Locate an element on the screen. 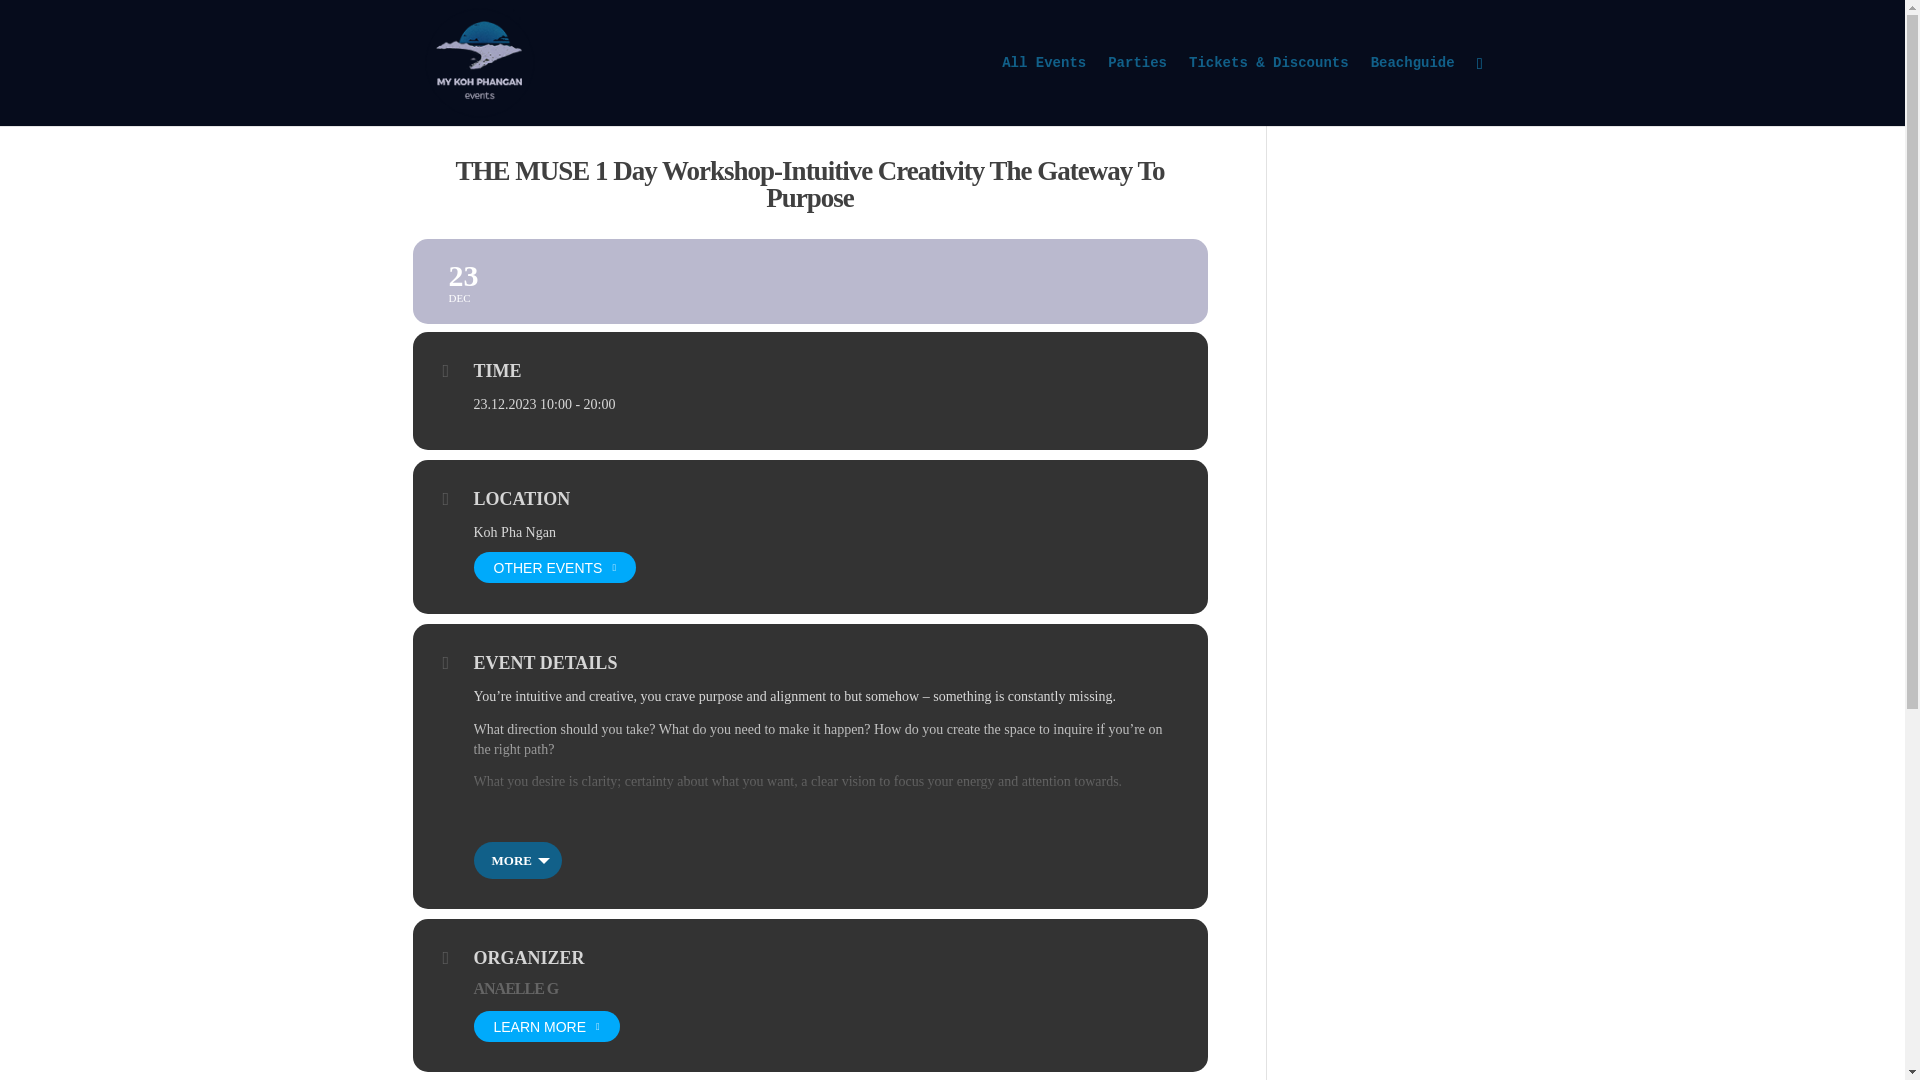 Image resolution: width=1920 pixels, height=1080 pixels. LEARN MORE is located at coordinates (516, 988).